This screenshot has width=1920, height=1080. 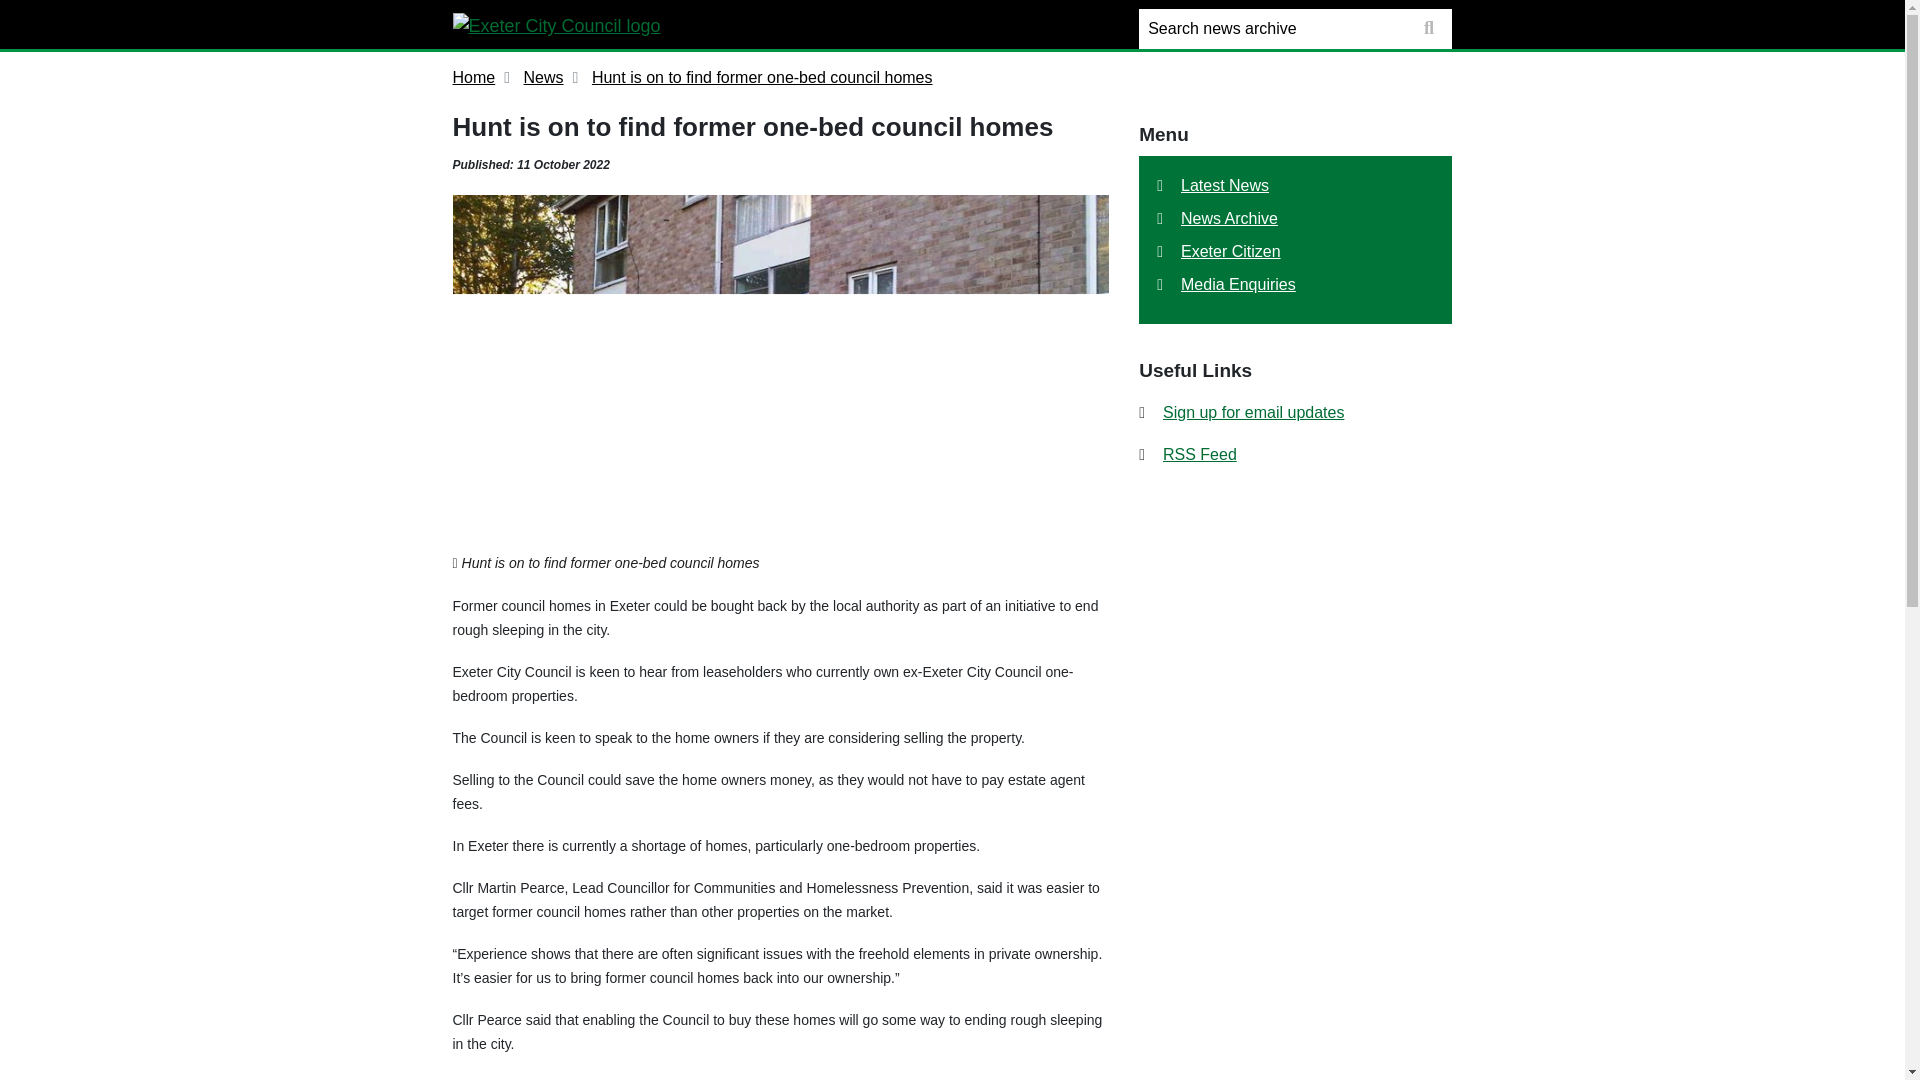 What do you see at coordinates (544, 76) in the screenshot?
I see `News` at bounding box center [544, 76].